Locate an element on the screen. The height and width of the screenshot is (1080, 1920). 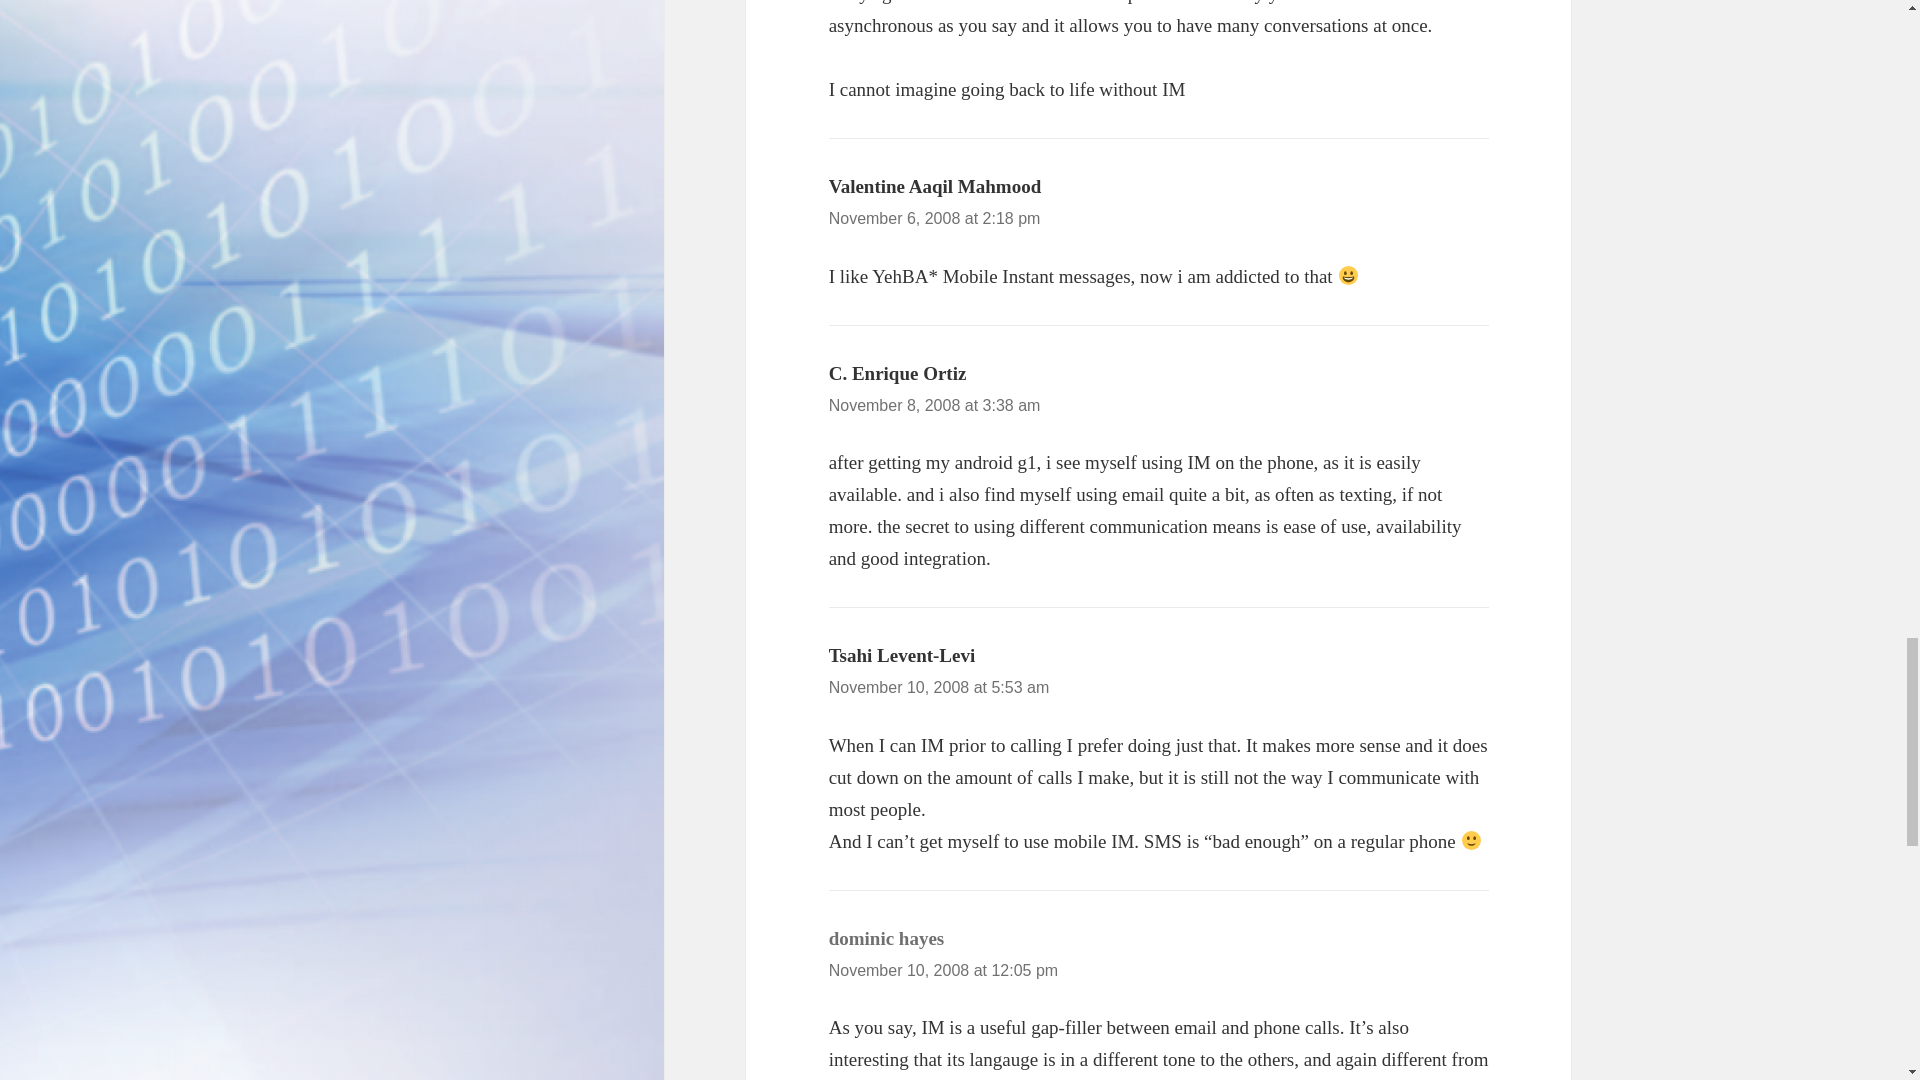
November 10, 2008 at 5:53 am is located at coordinates (940, 687).